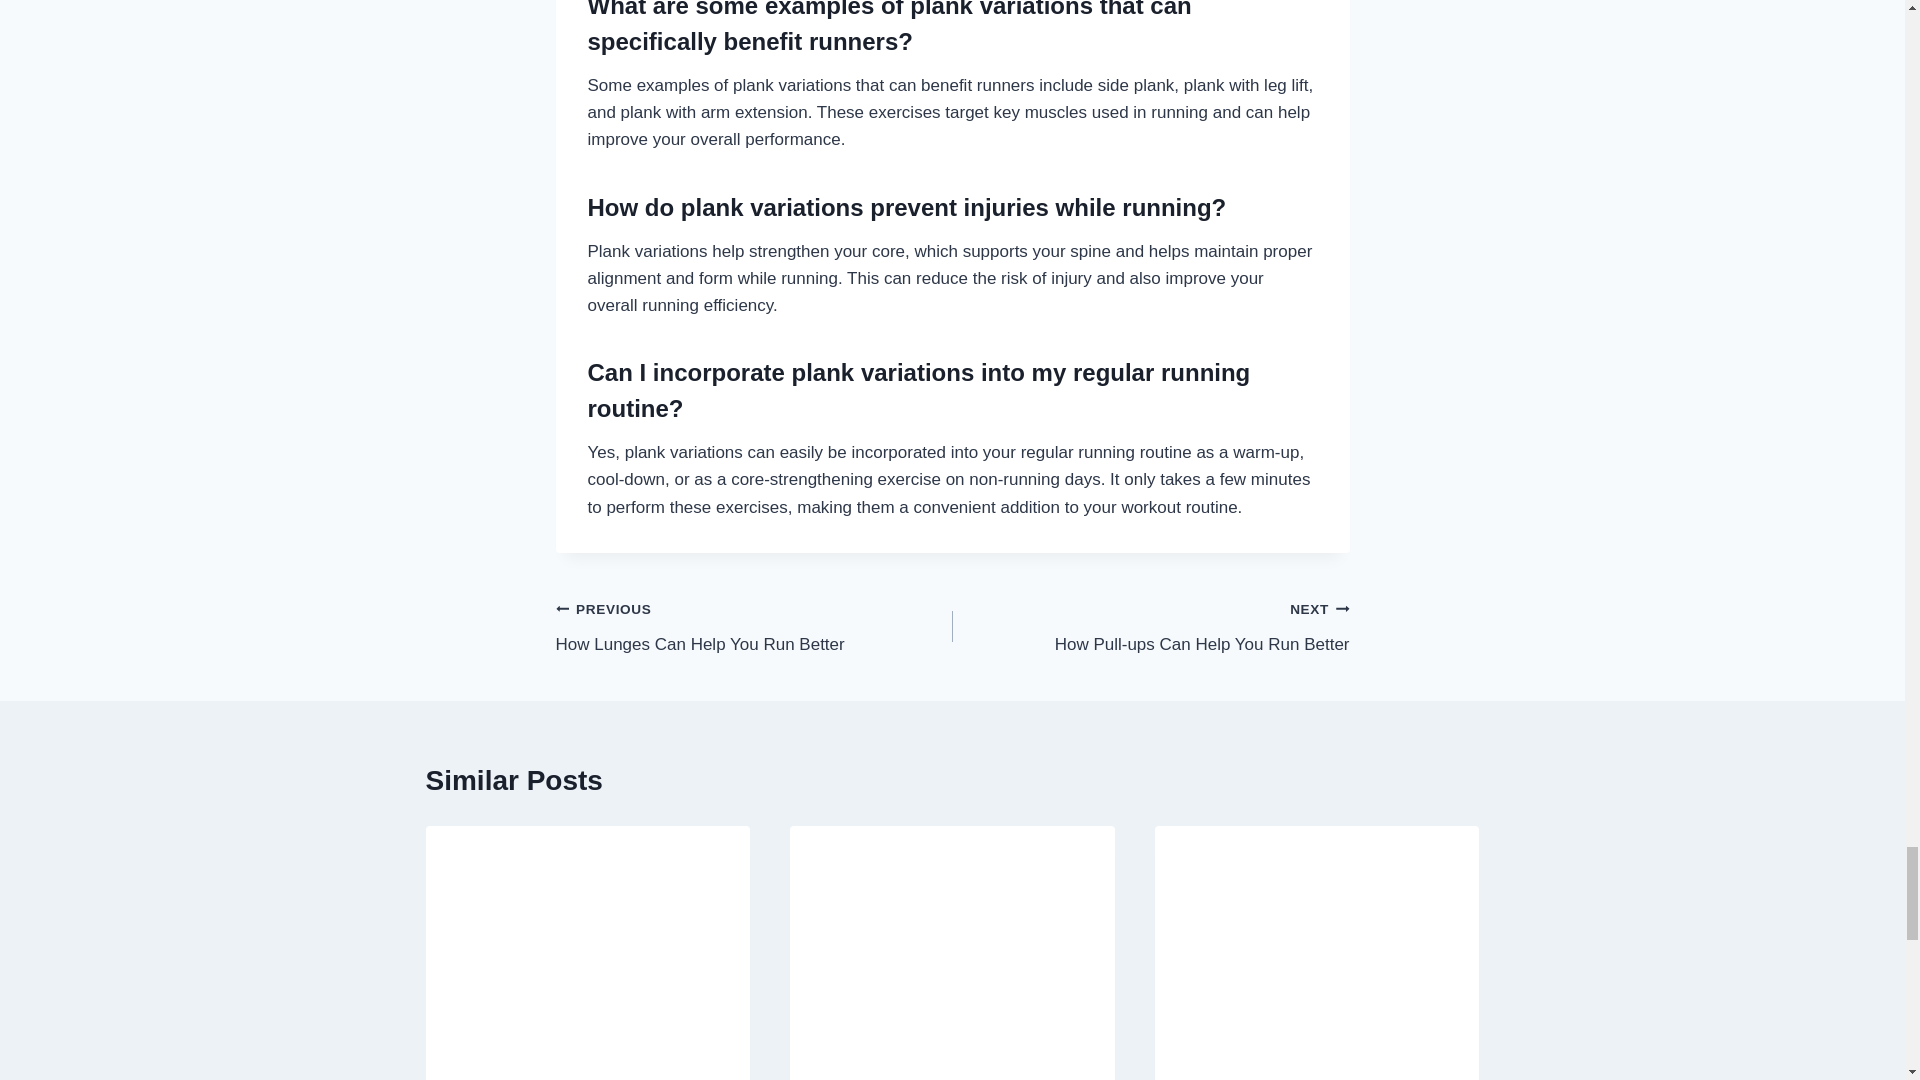  Describe the element at coordinates (1150, 626) in the screenshot. I see `How Bird dogs Can Help You Run Better` at that location.